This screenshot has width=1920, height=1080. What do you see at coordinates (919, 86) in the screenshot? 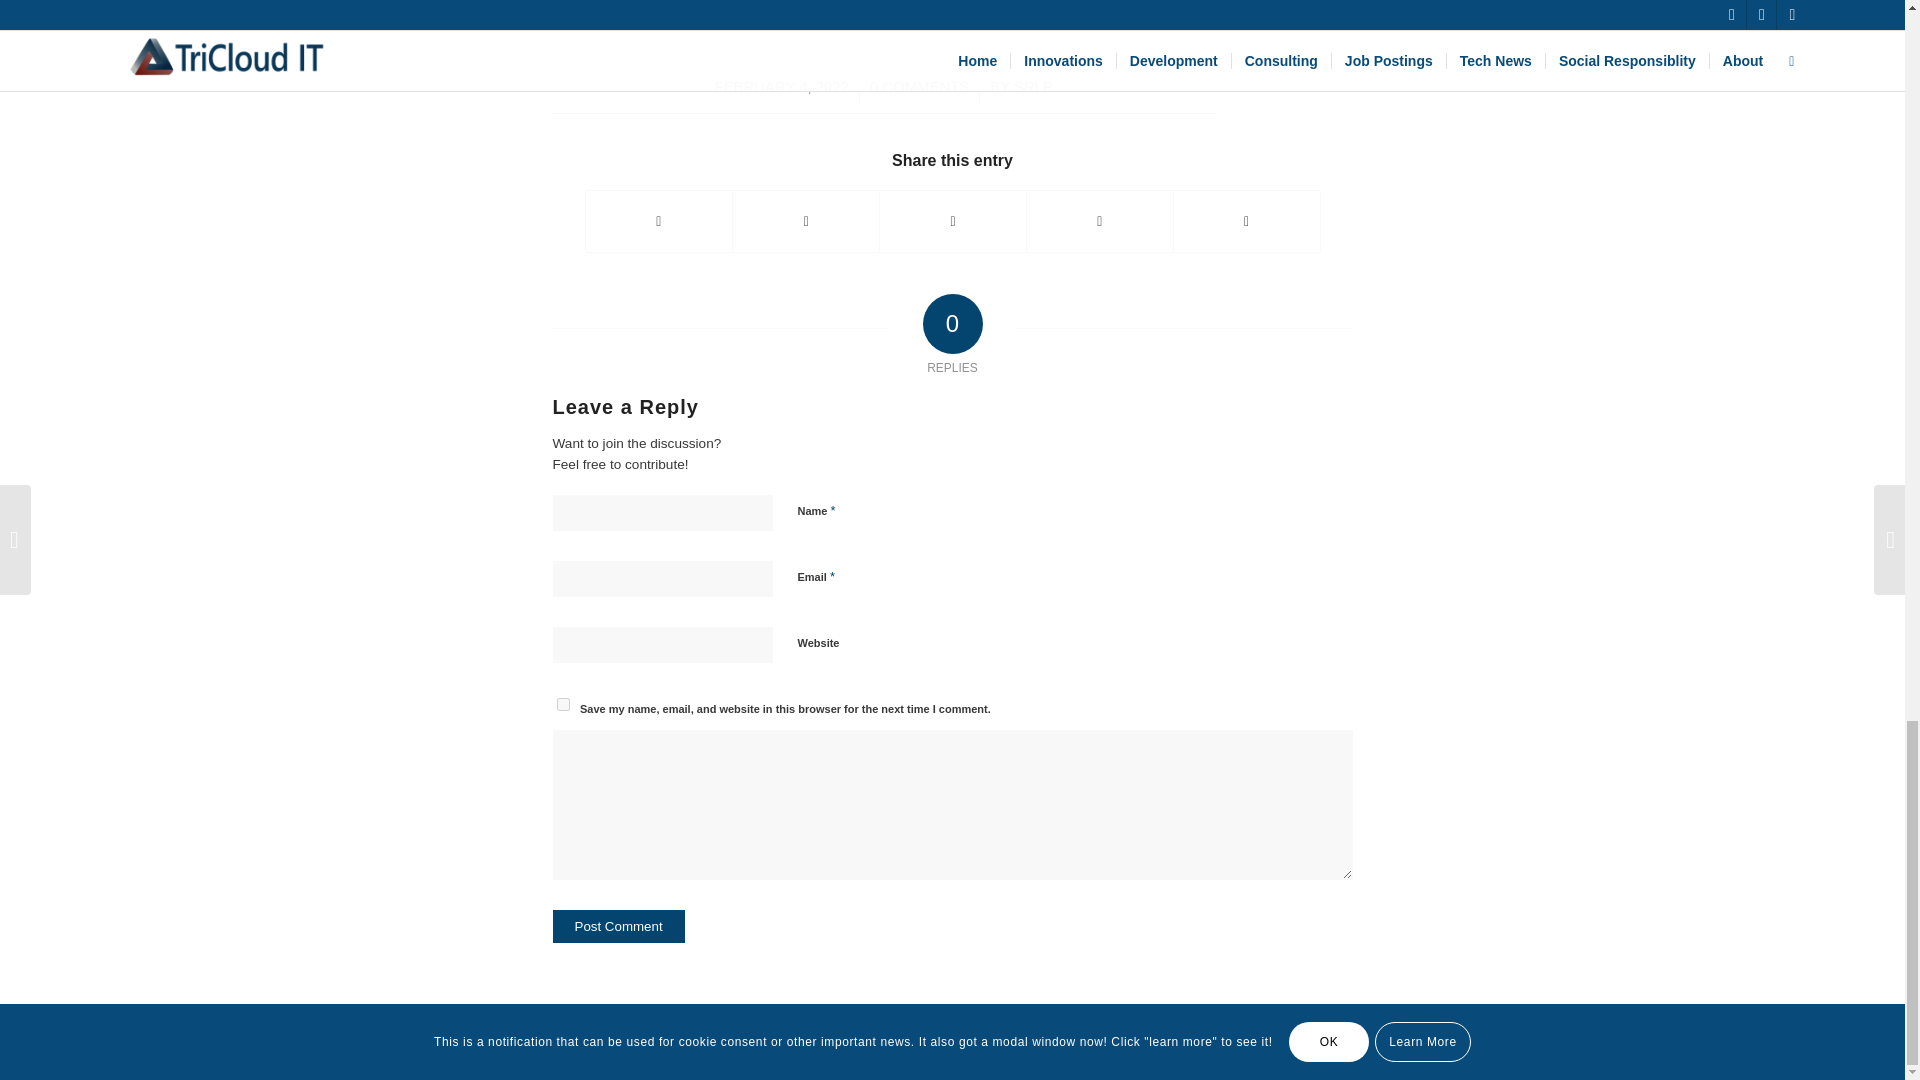
I see `0 COMMENTS` at bounding box center [919, 86].